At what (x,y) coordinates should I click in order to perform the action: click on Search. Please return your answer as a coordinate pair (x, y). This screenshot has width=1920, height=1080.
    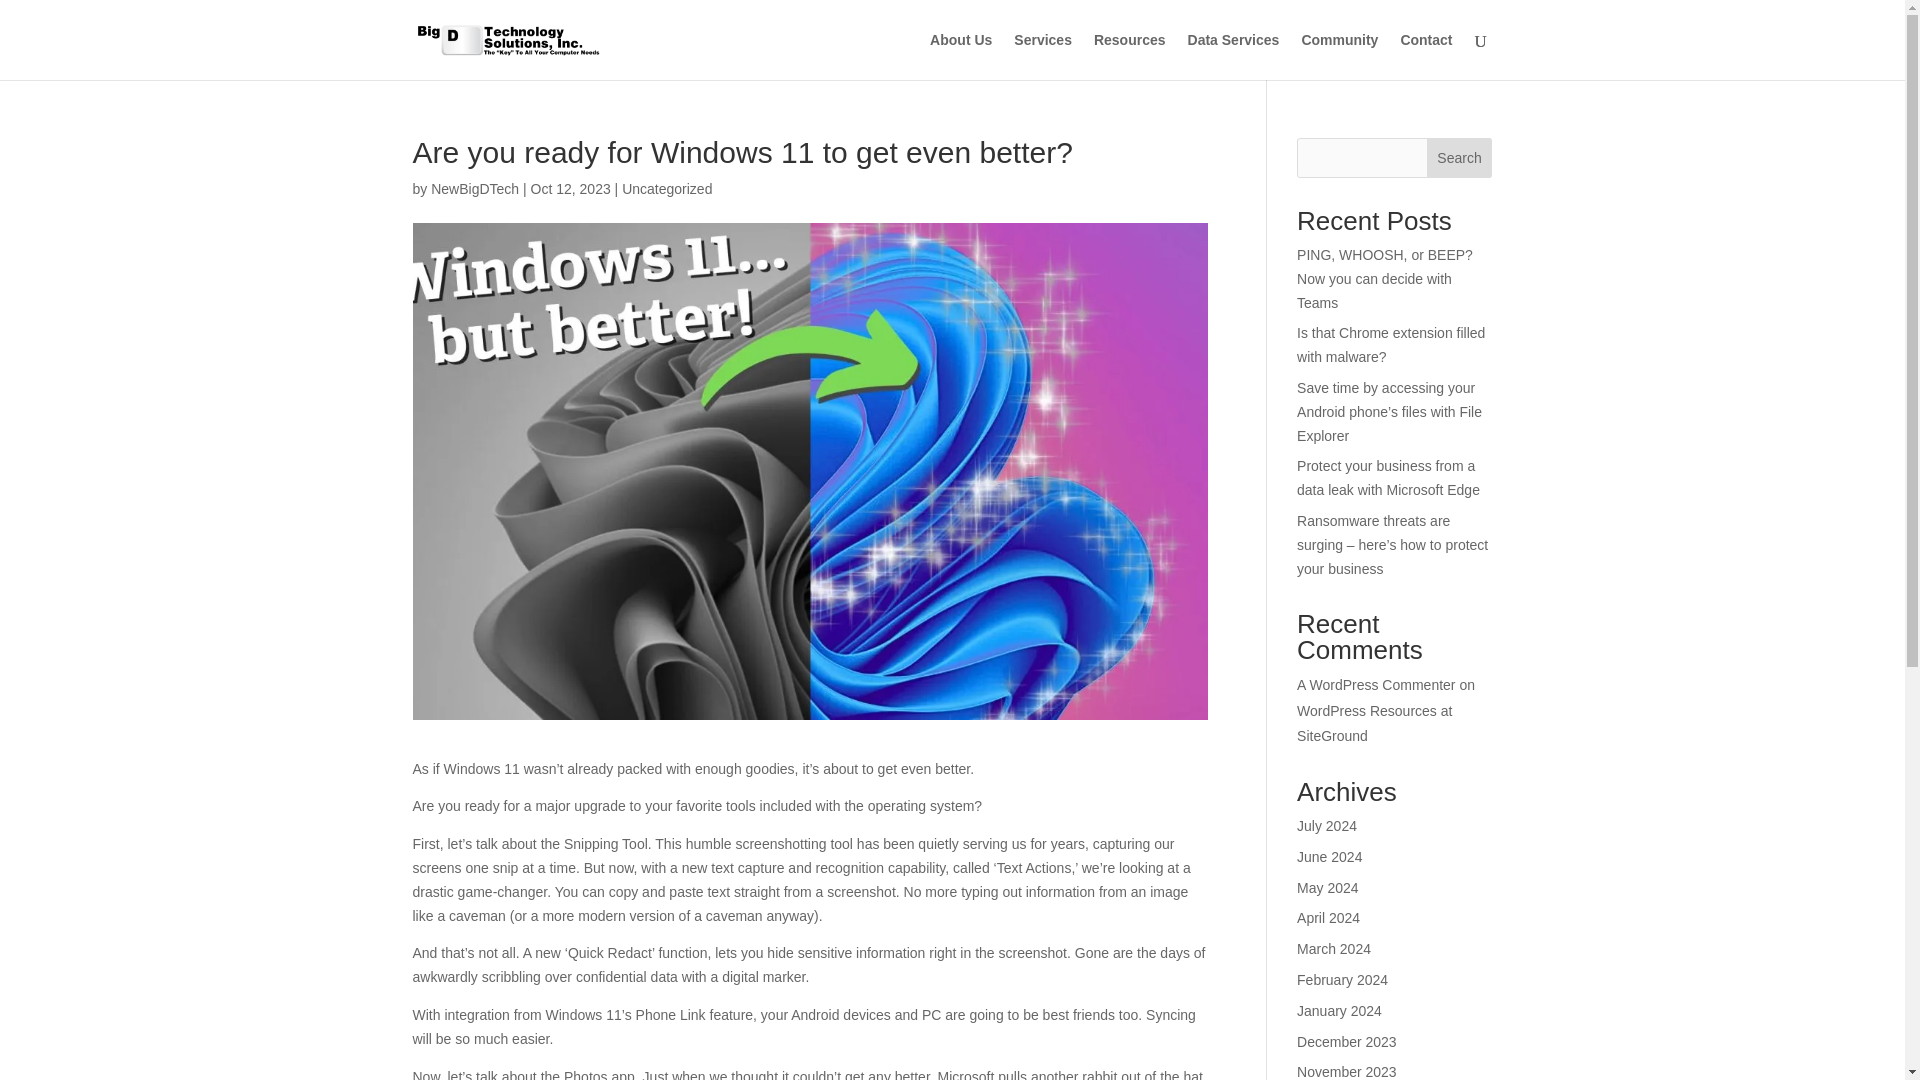
    Looking at the image, I should click on (1460, 158).